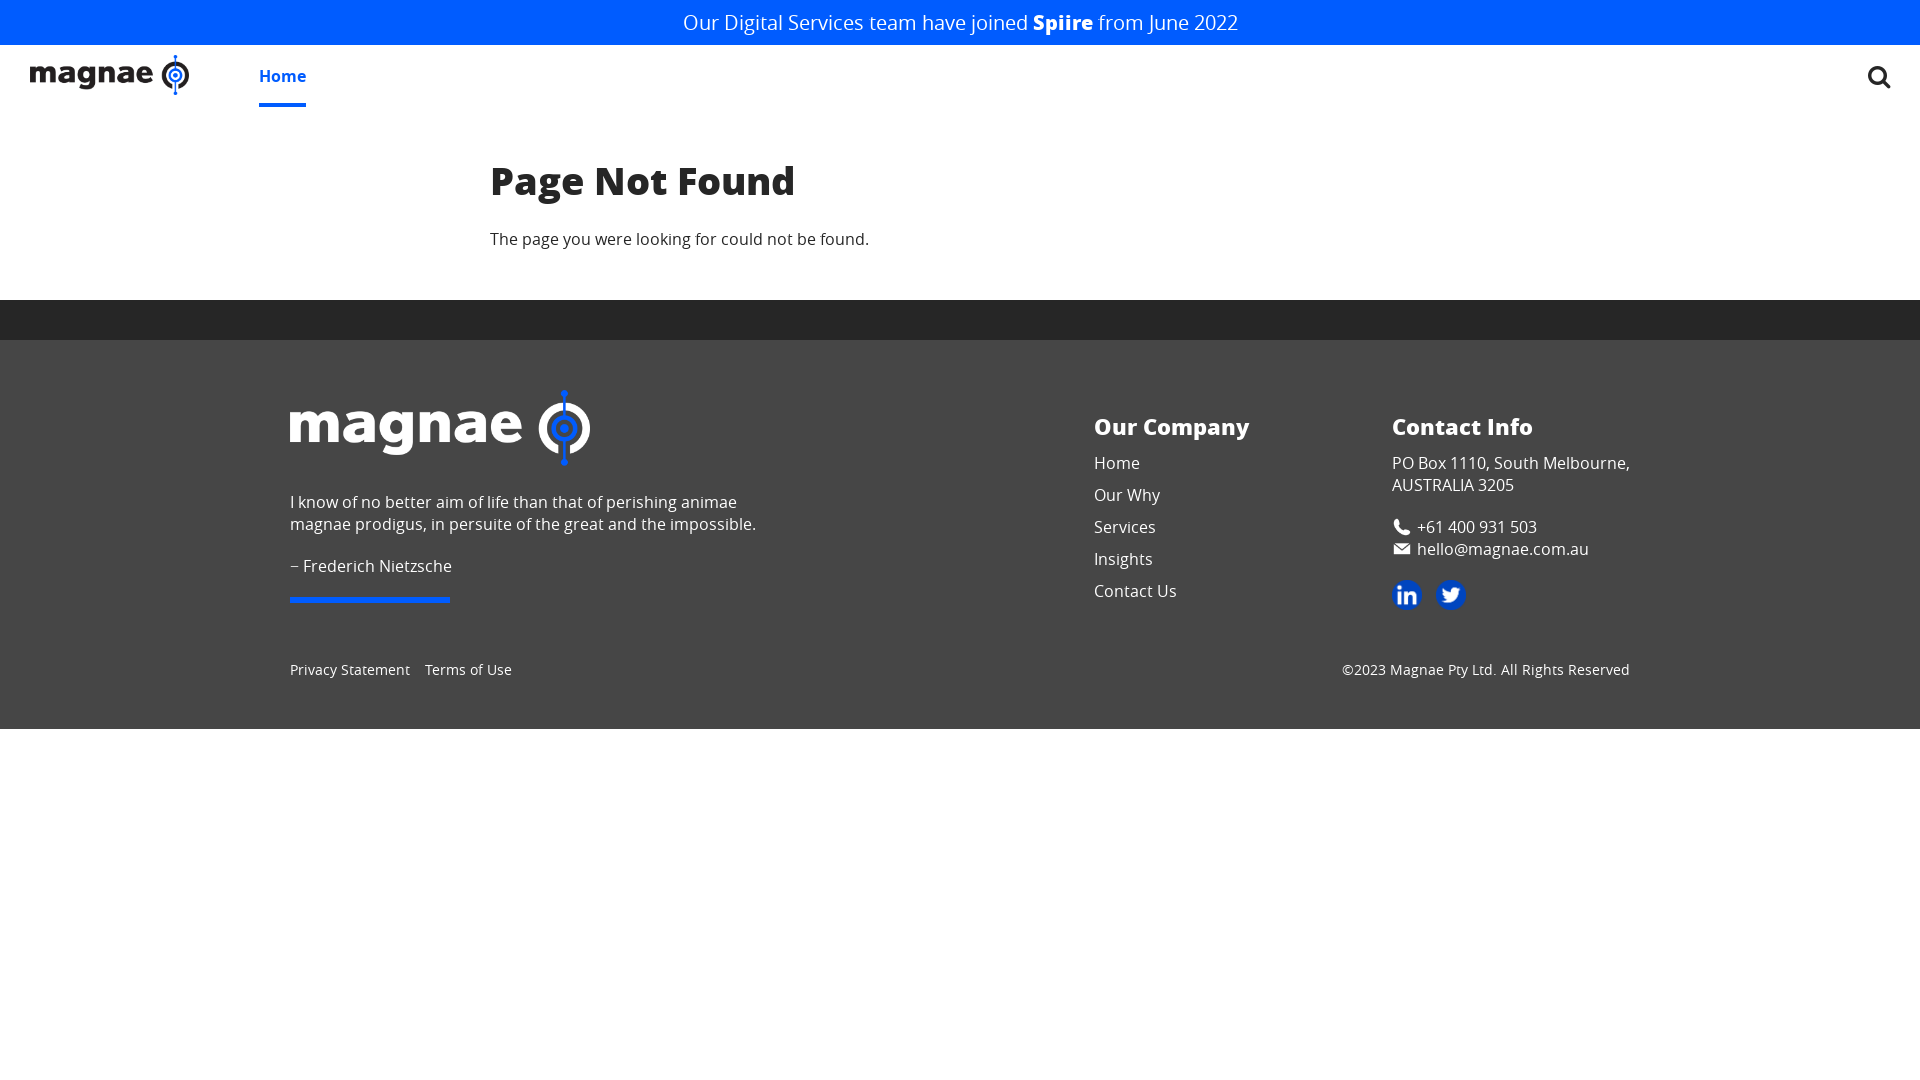 This screenshot has width=1920, height=1080. Describe the element at coordinates (1117, 463) in the screenshot. I see `Home` at that location.